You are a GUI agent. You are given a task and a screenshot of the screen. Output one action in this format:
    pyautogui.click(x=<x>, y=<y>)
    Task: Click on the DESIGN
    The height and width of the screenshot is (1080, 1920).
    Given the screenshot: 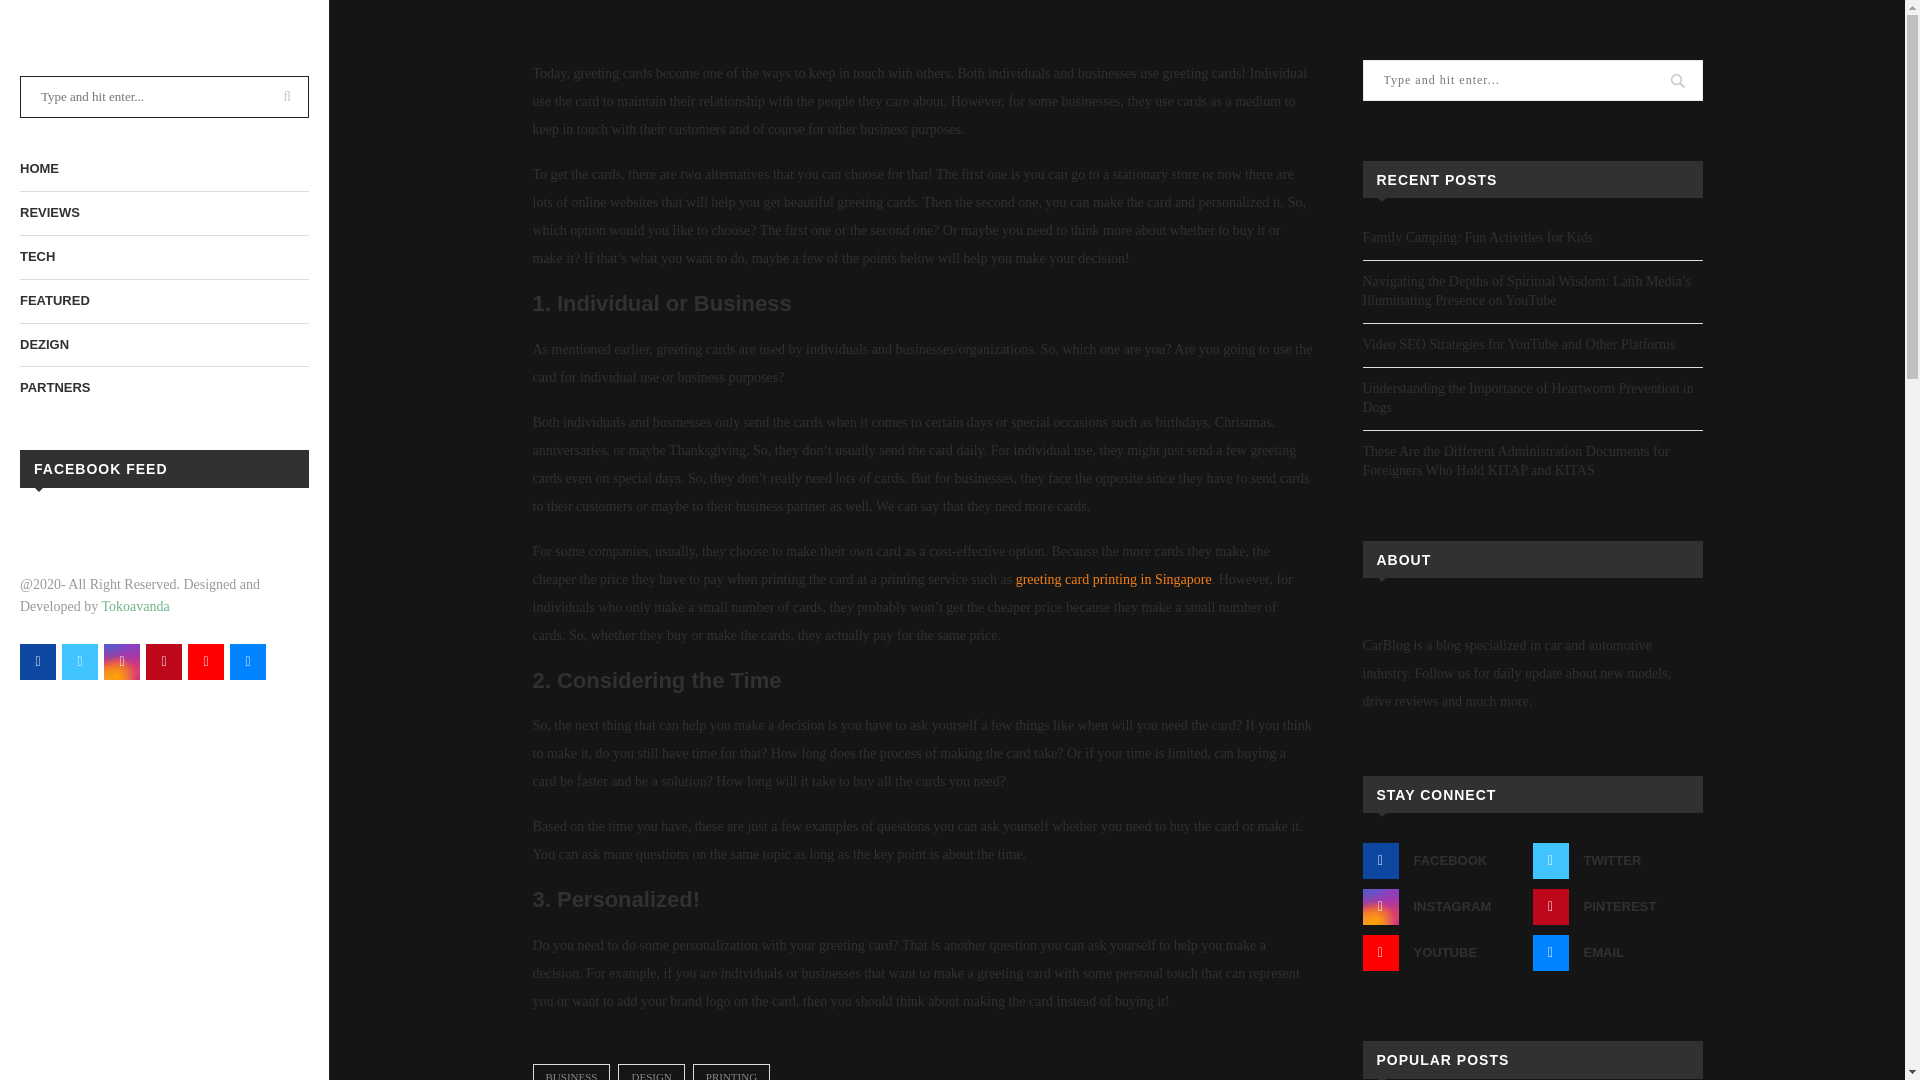 What is the action you would take?
    pyautogui.click(x=650, y=1072)
    